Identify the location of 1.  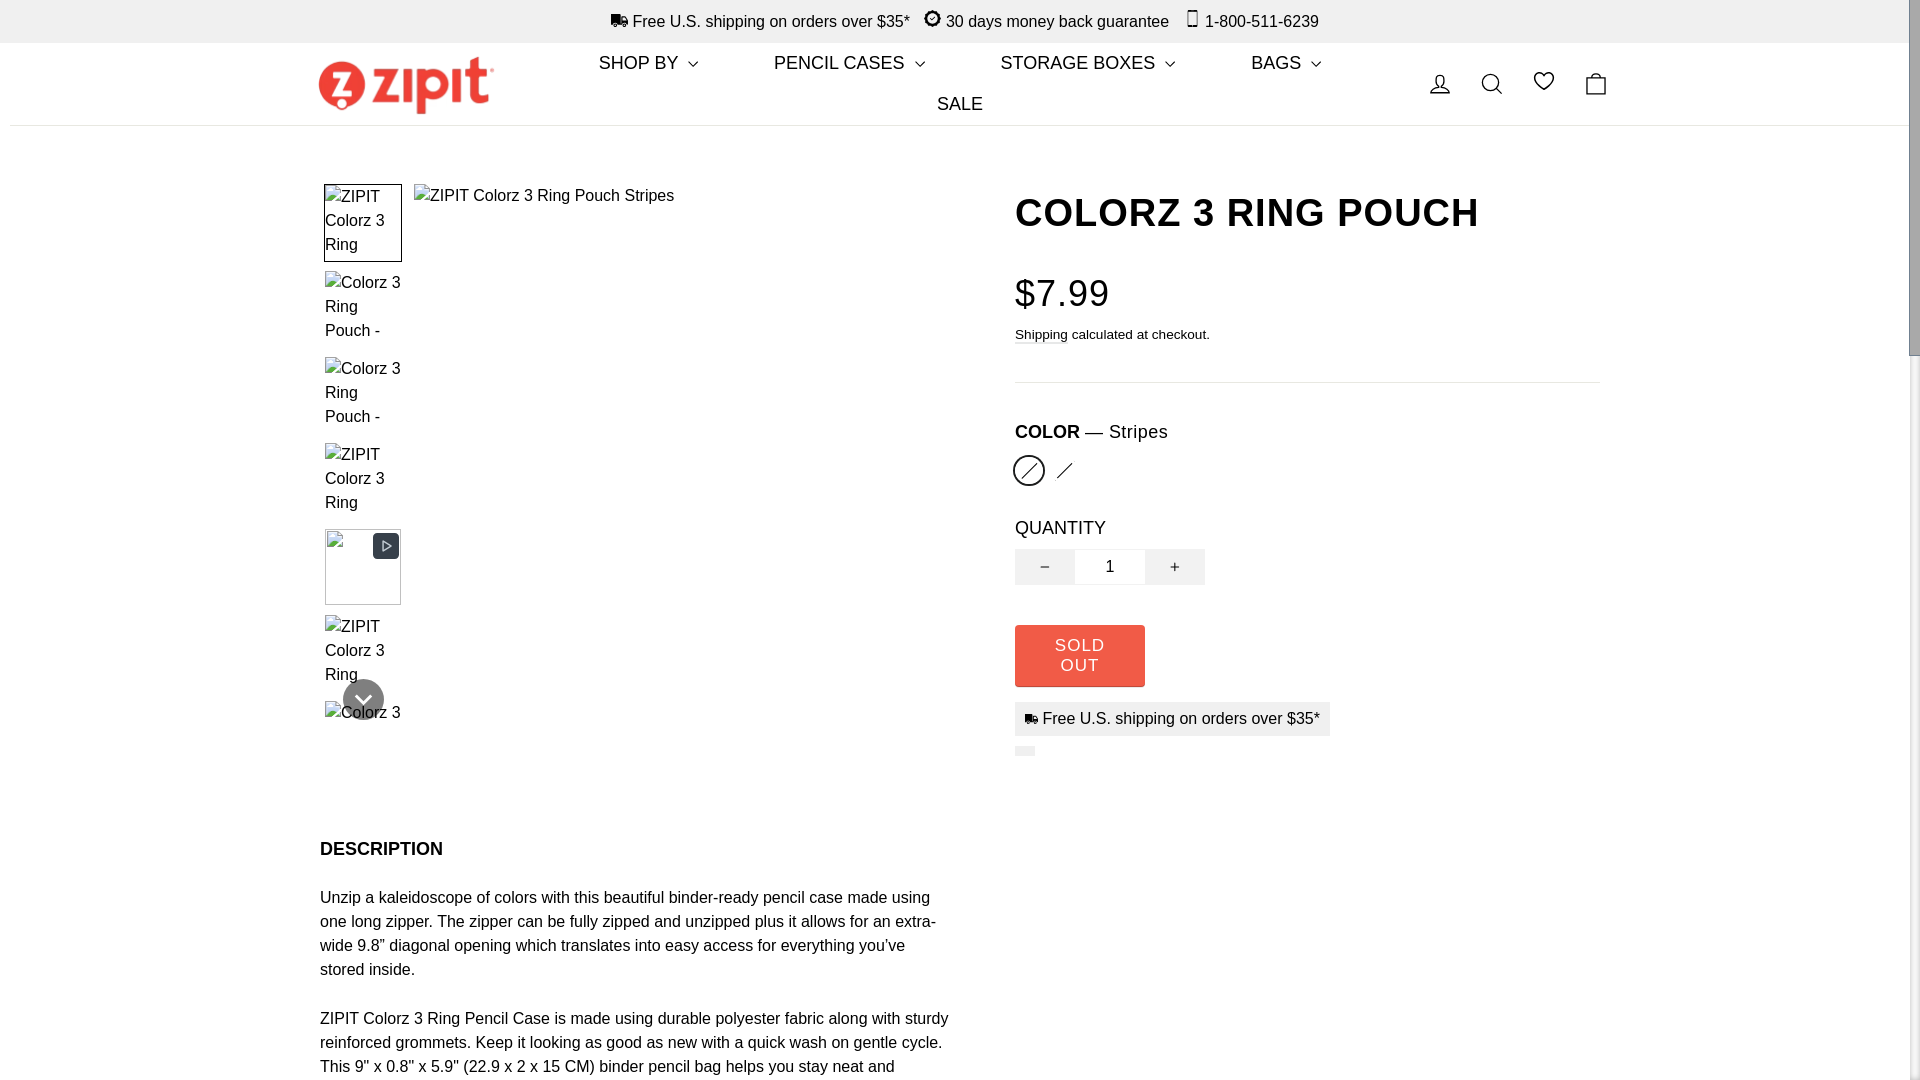
(1110, 566).